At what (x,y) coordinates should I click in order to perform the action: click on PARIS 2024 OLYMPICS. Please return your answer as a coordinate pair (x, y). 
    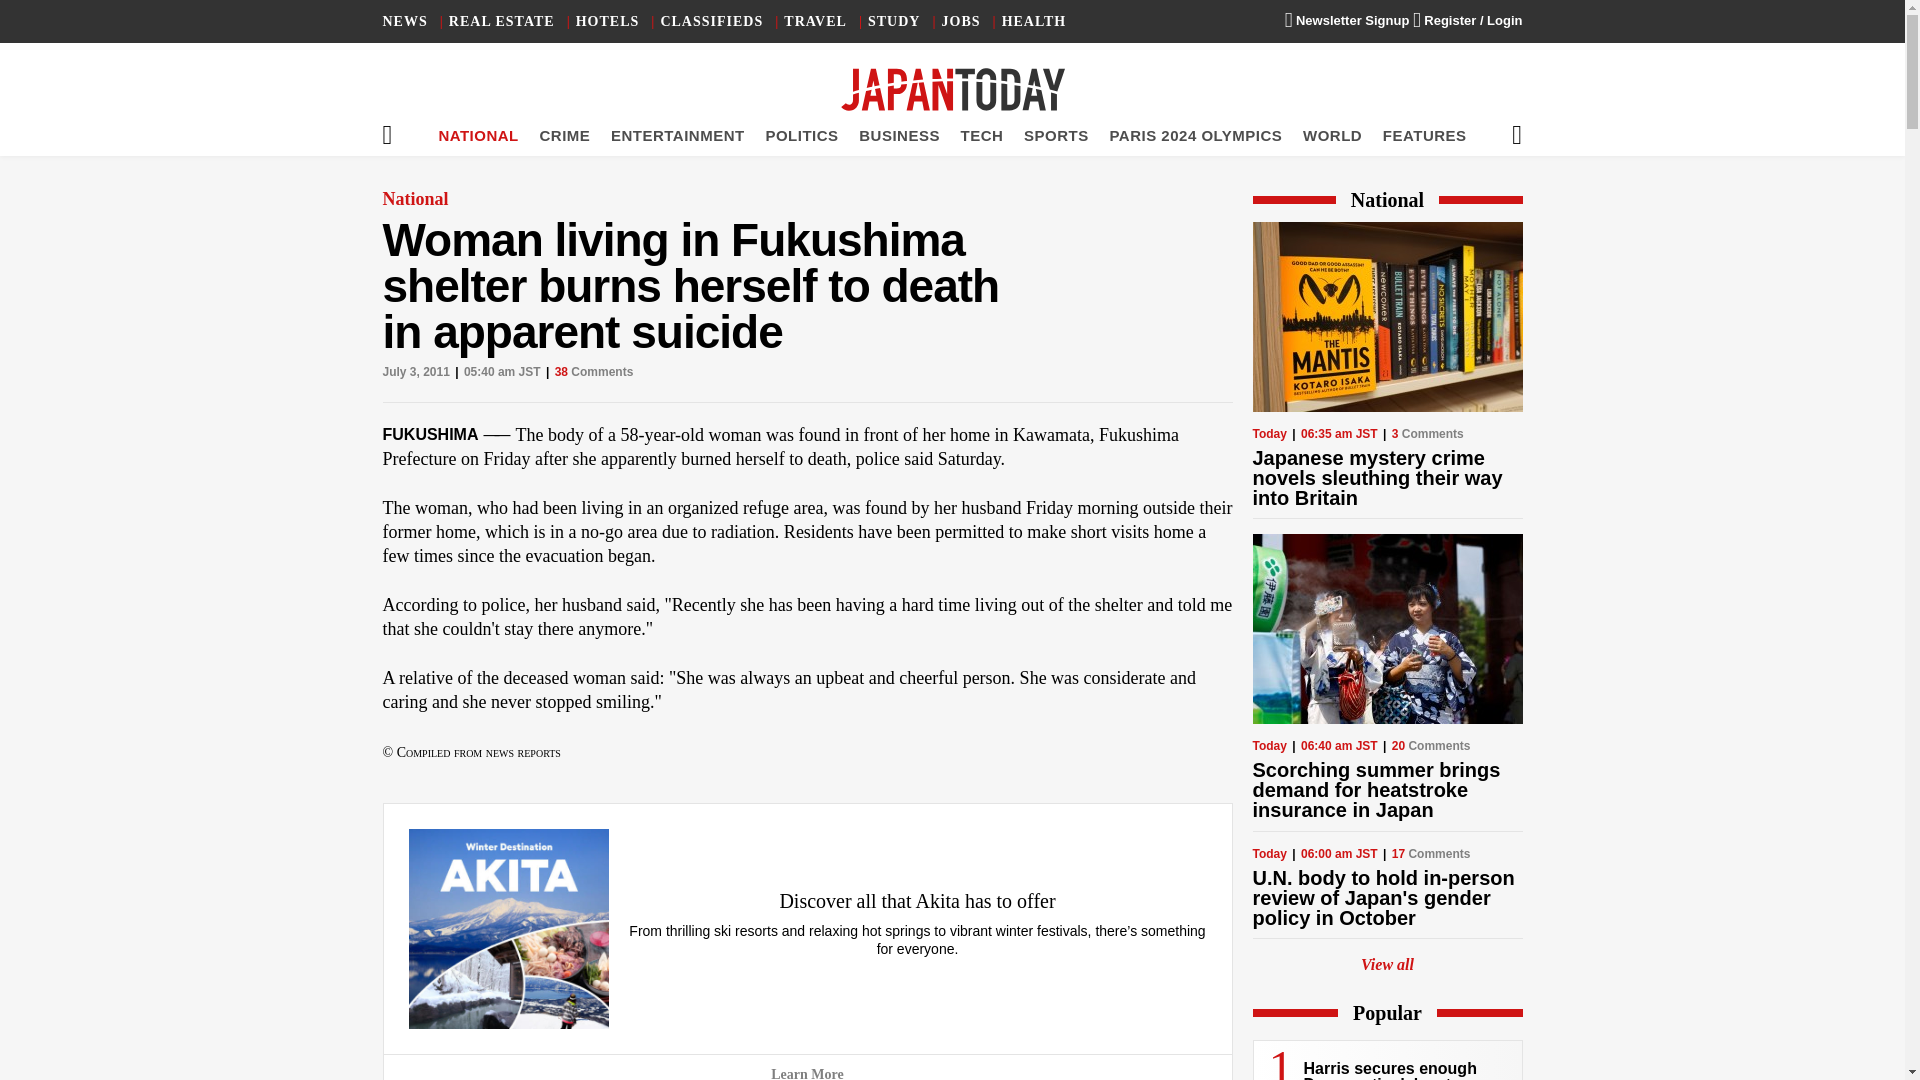
    Looking at the image, I should click on (1196, 135).